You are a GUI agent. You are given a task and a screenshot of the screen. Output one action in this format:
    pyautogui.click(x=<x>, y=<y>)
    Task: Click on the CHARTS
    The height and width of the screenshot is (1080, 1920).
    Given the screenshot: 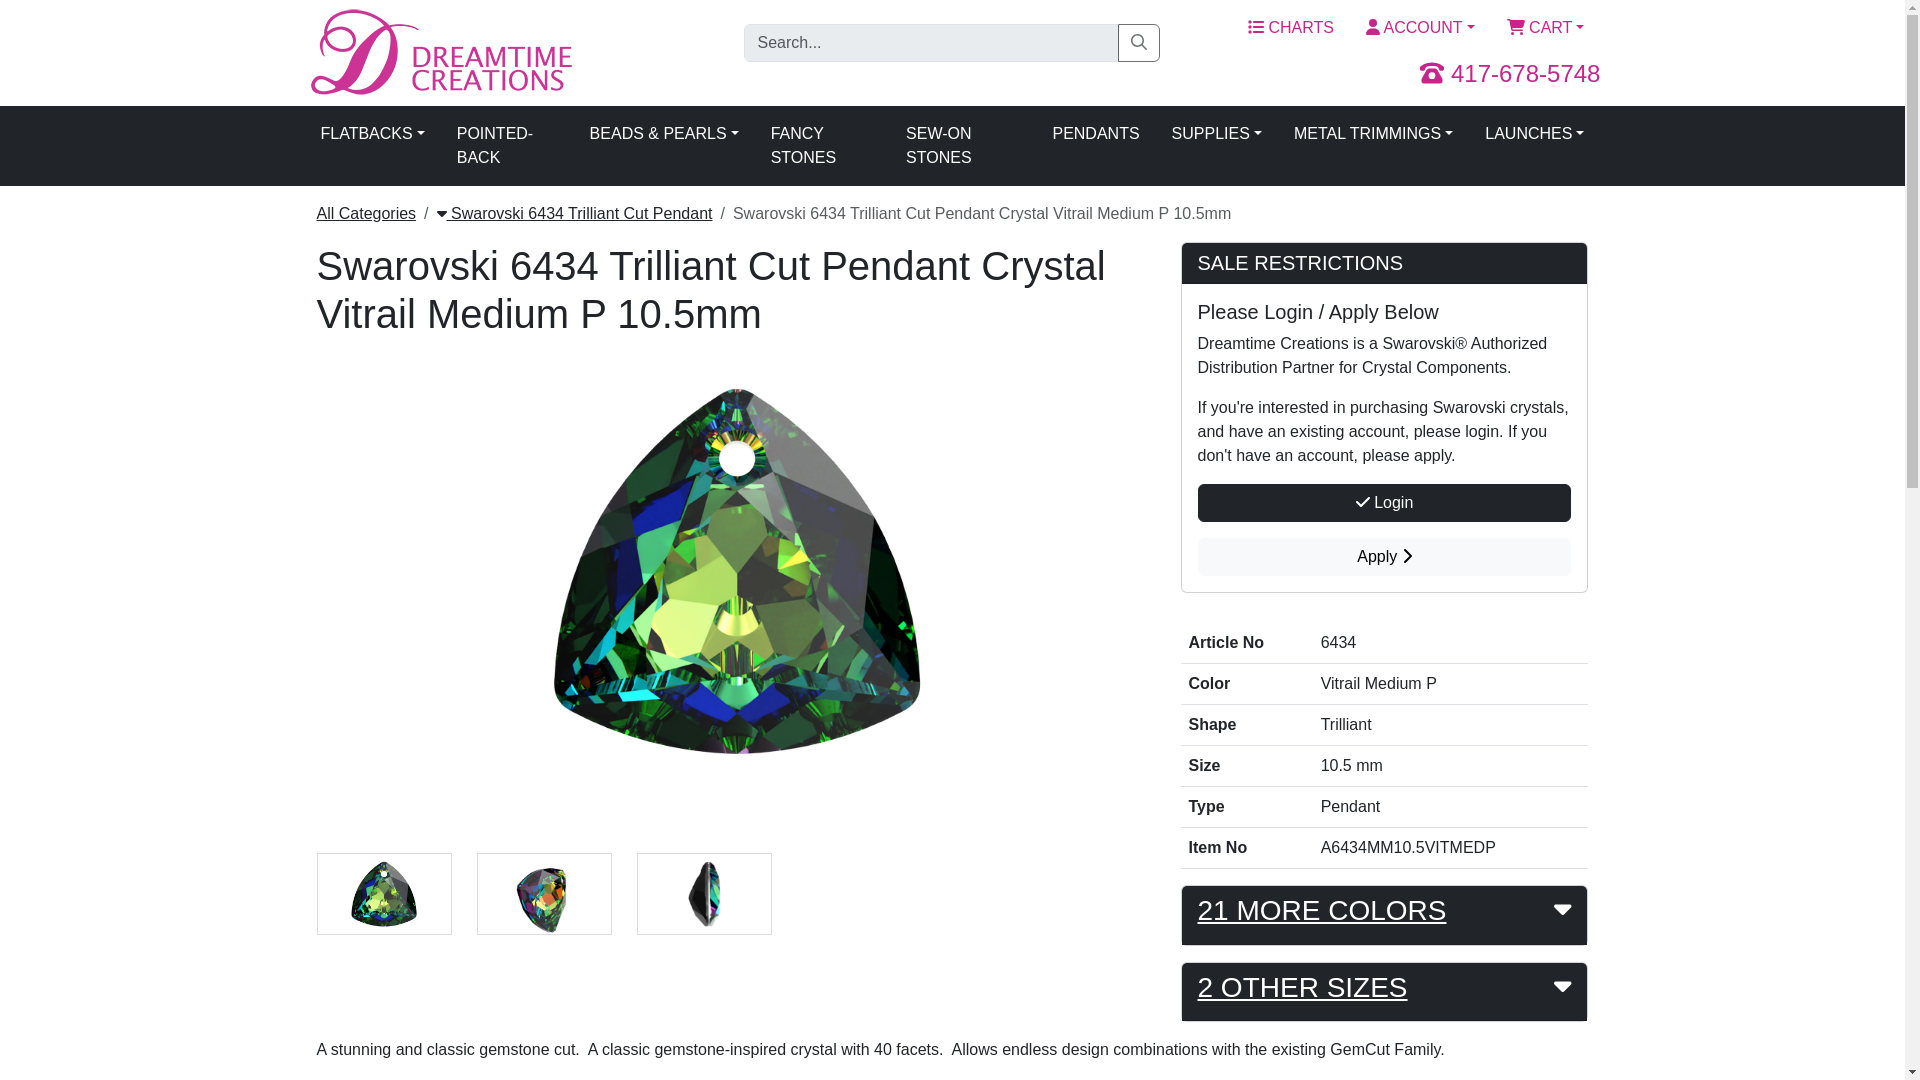 What is the action you would take?
    pyautogui.click(x=1290, y=27)
    